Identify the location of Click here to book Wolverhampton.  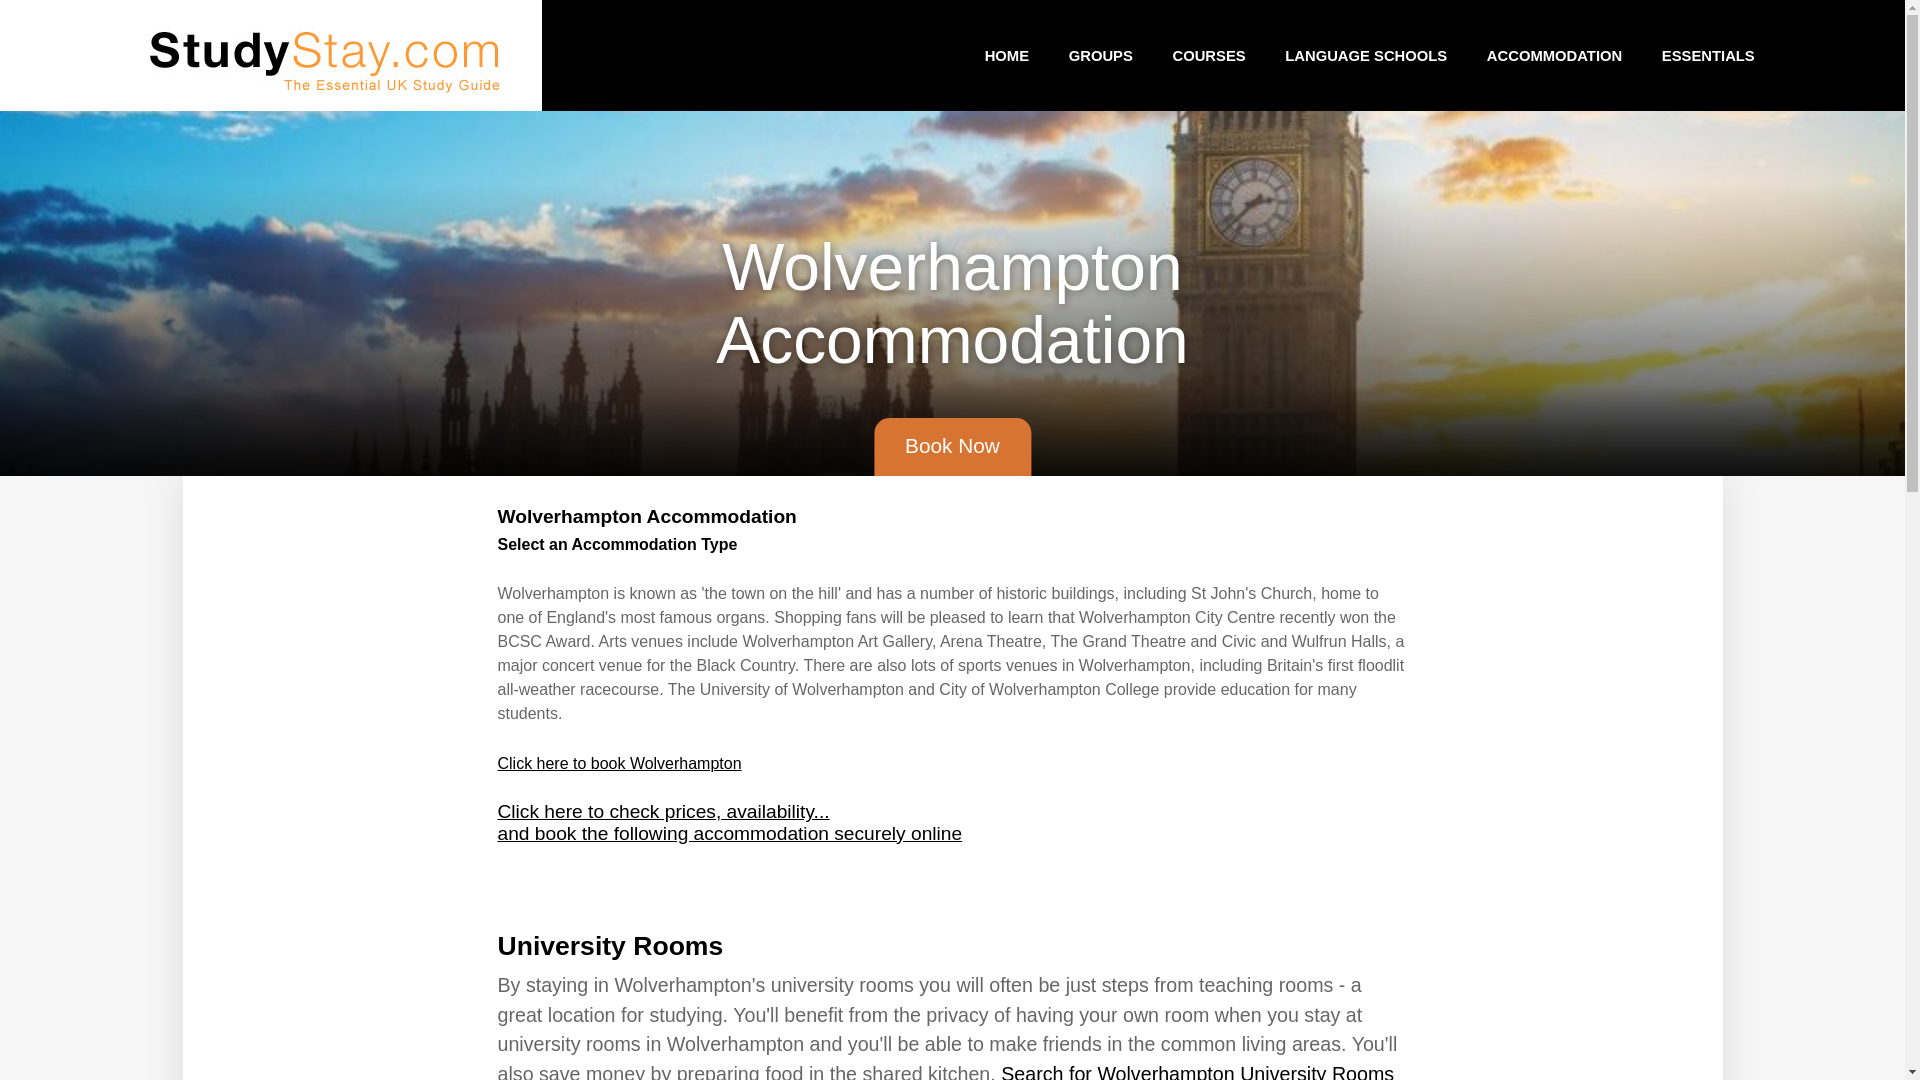
(619, 763).